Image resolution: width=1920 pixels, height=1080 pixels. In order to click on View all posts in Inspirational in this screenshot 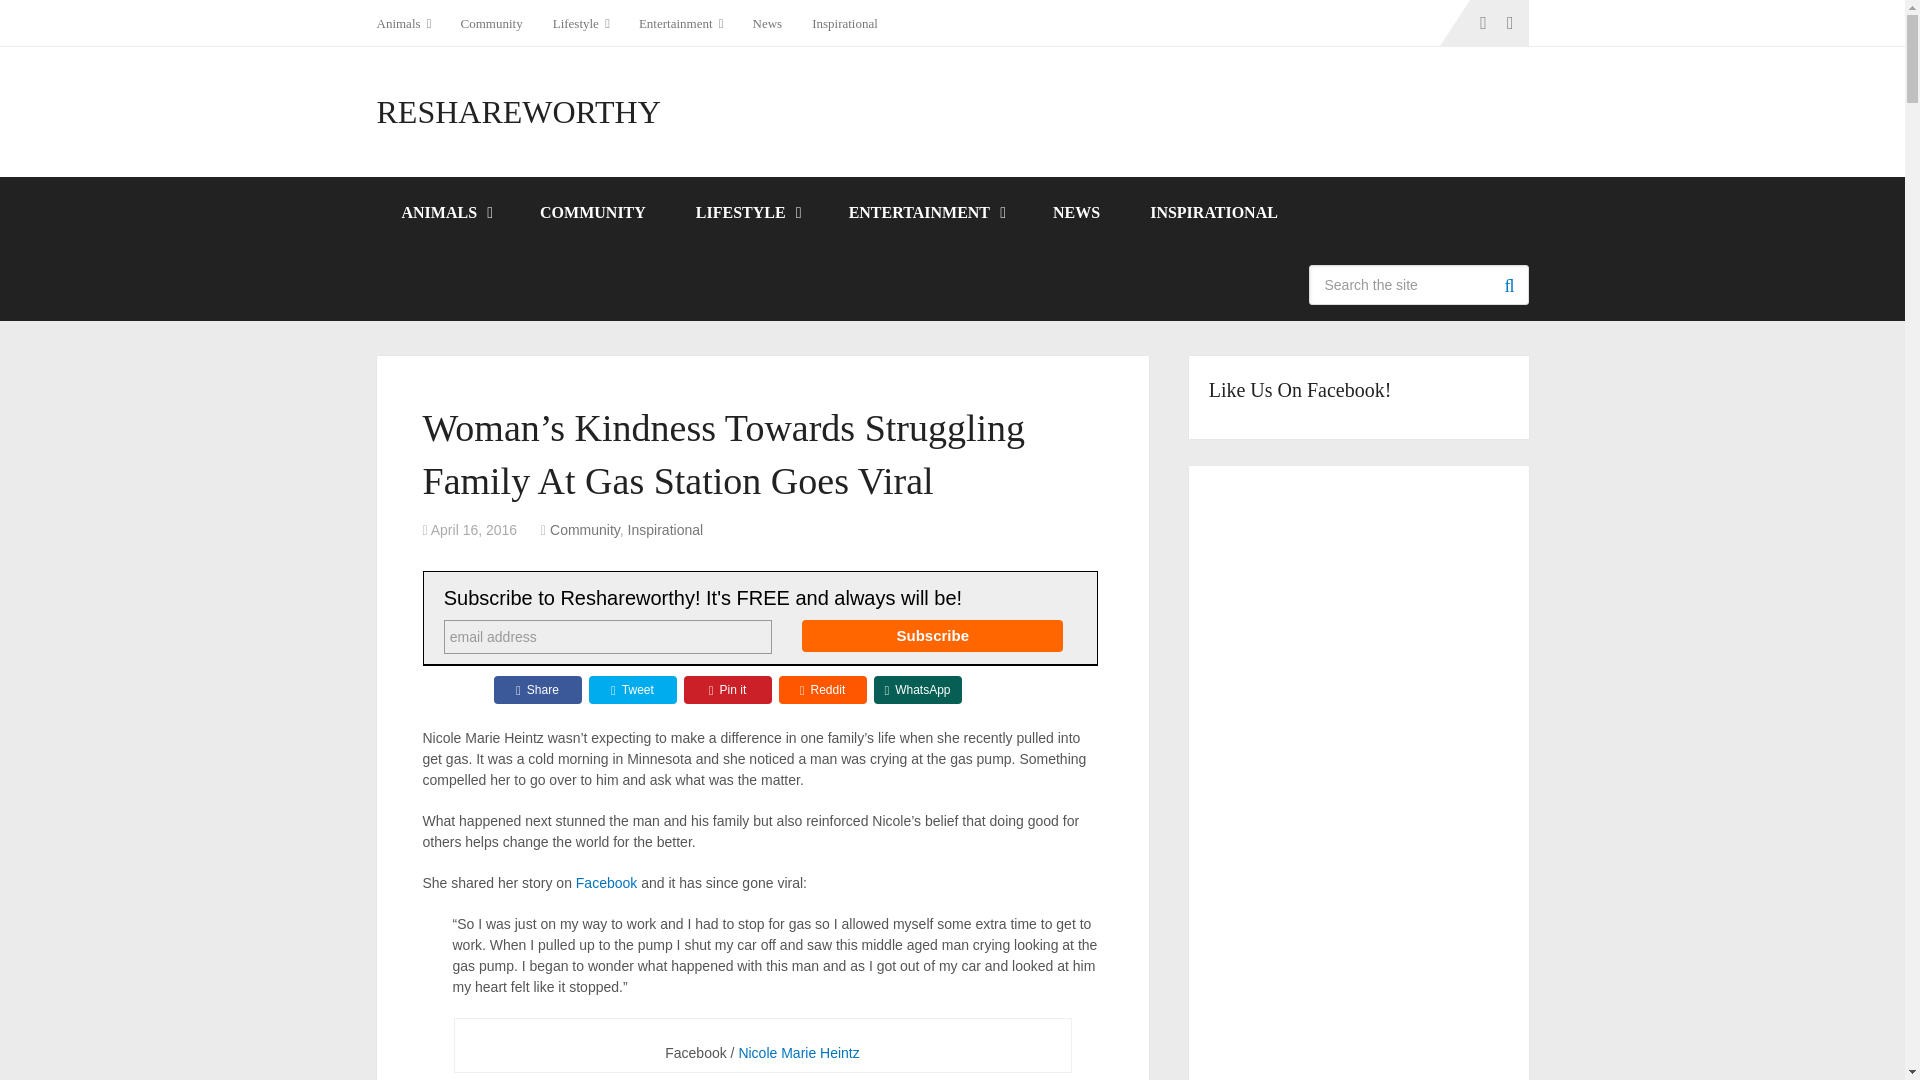, I will do `click(666, 529)`.